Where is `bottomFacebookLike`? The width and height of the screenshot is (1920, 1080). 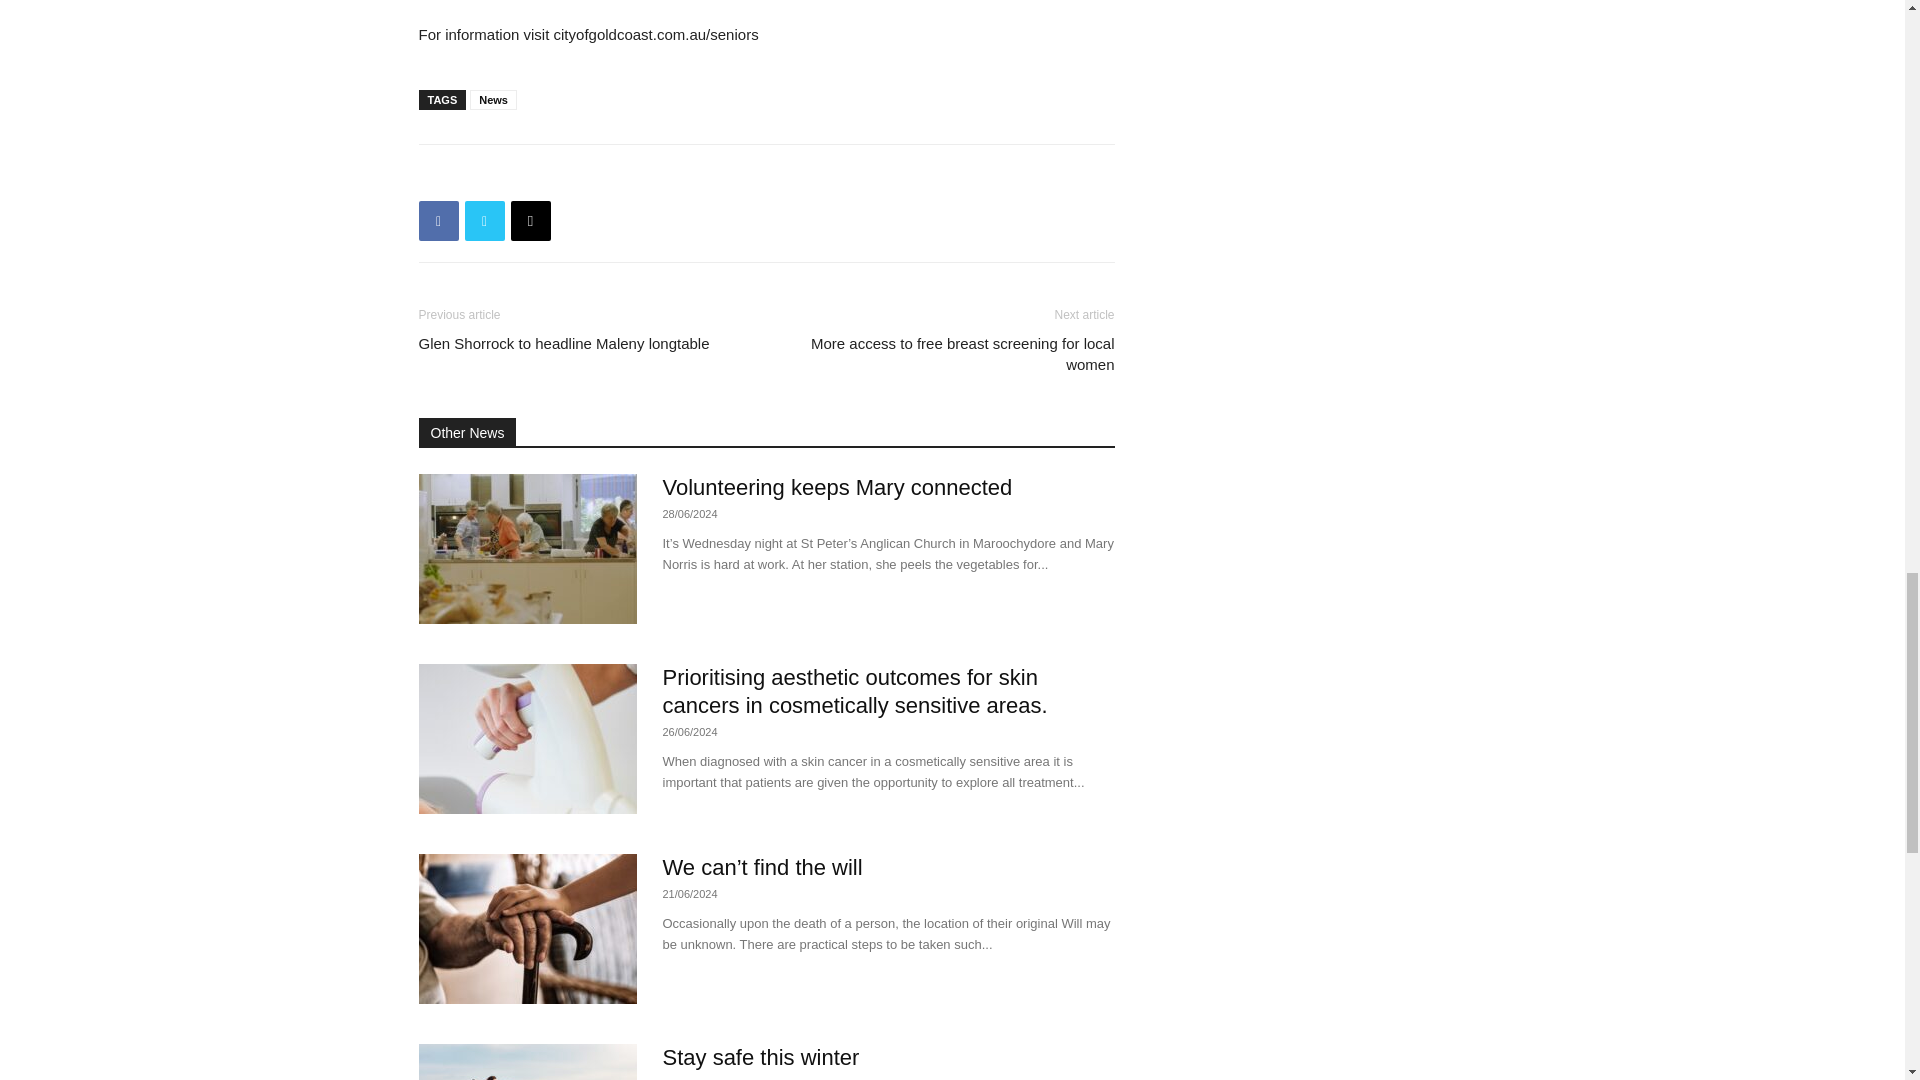
bottomFacebookLike is located at coordinates (568, 176).